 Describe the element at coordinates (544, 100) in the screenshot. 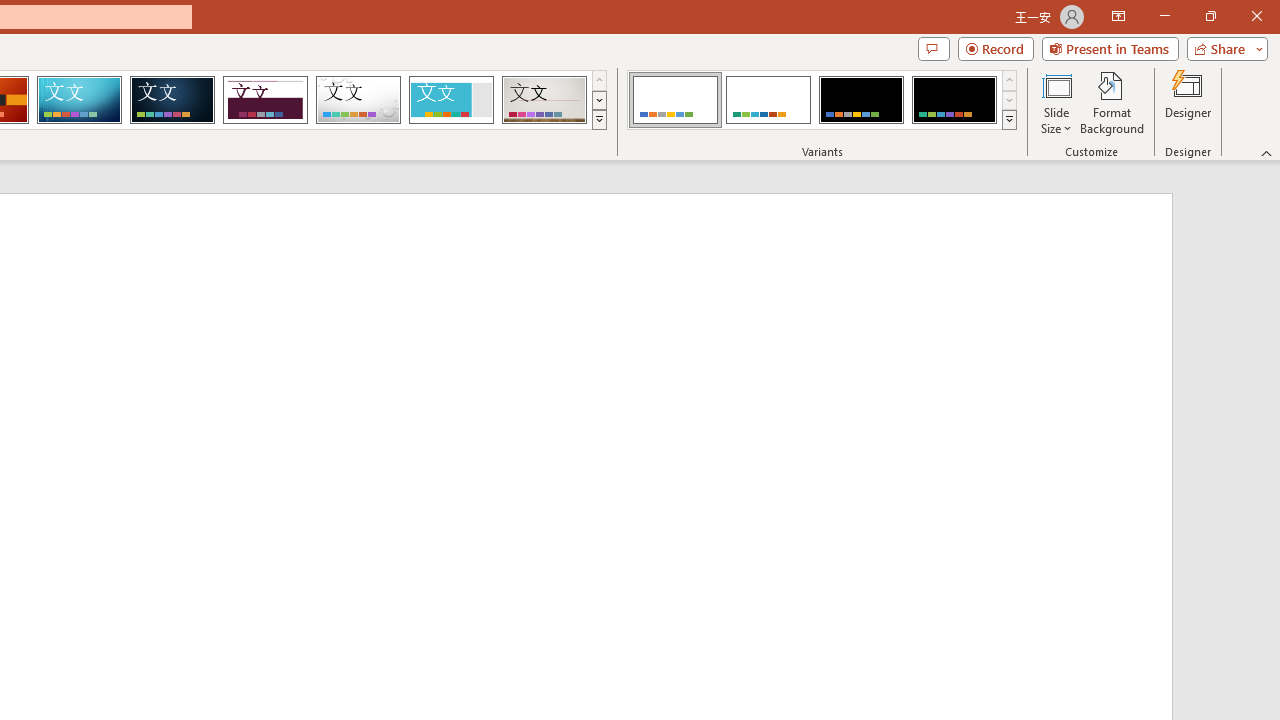

I see `Gallery Loading Preview...` at that location.